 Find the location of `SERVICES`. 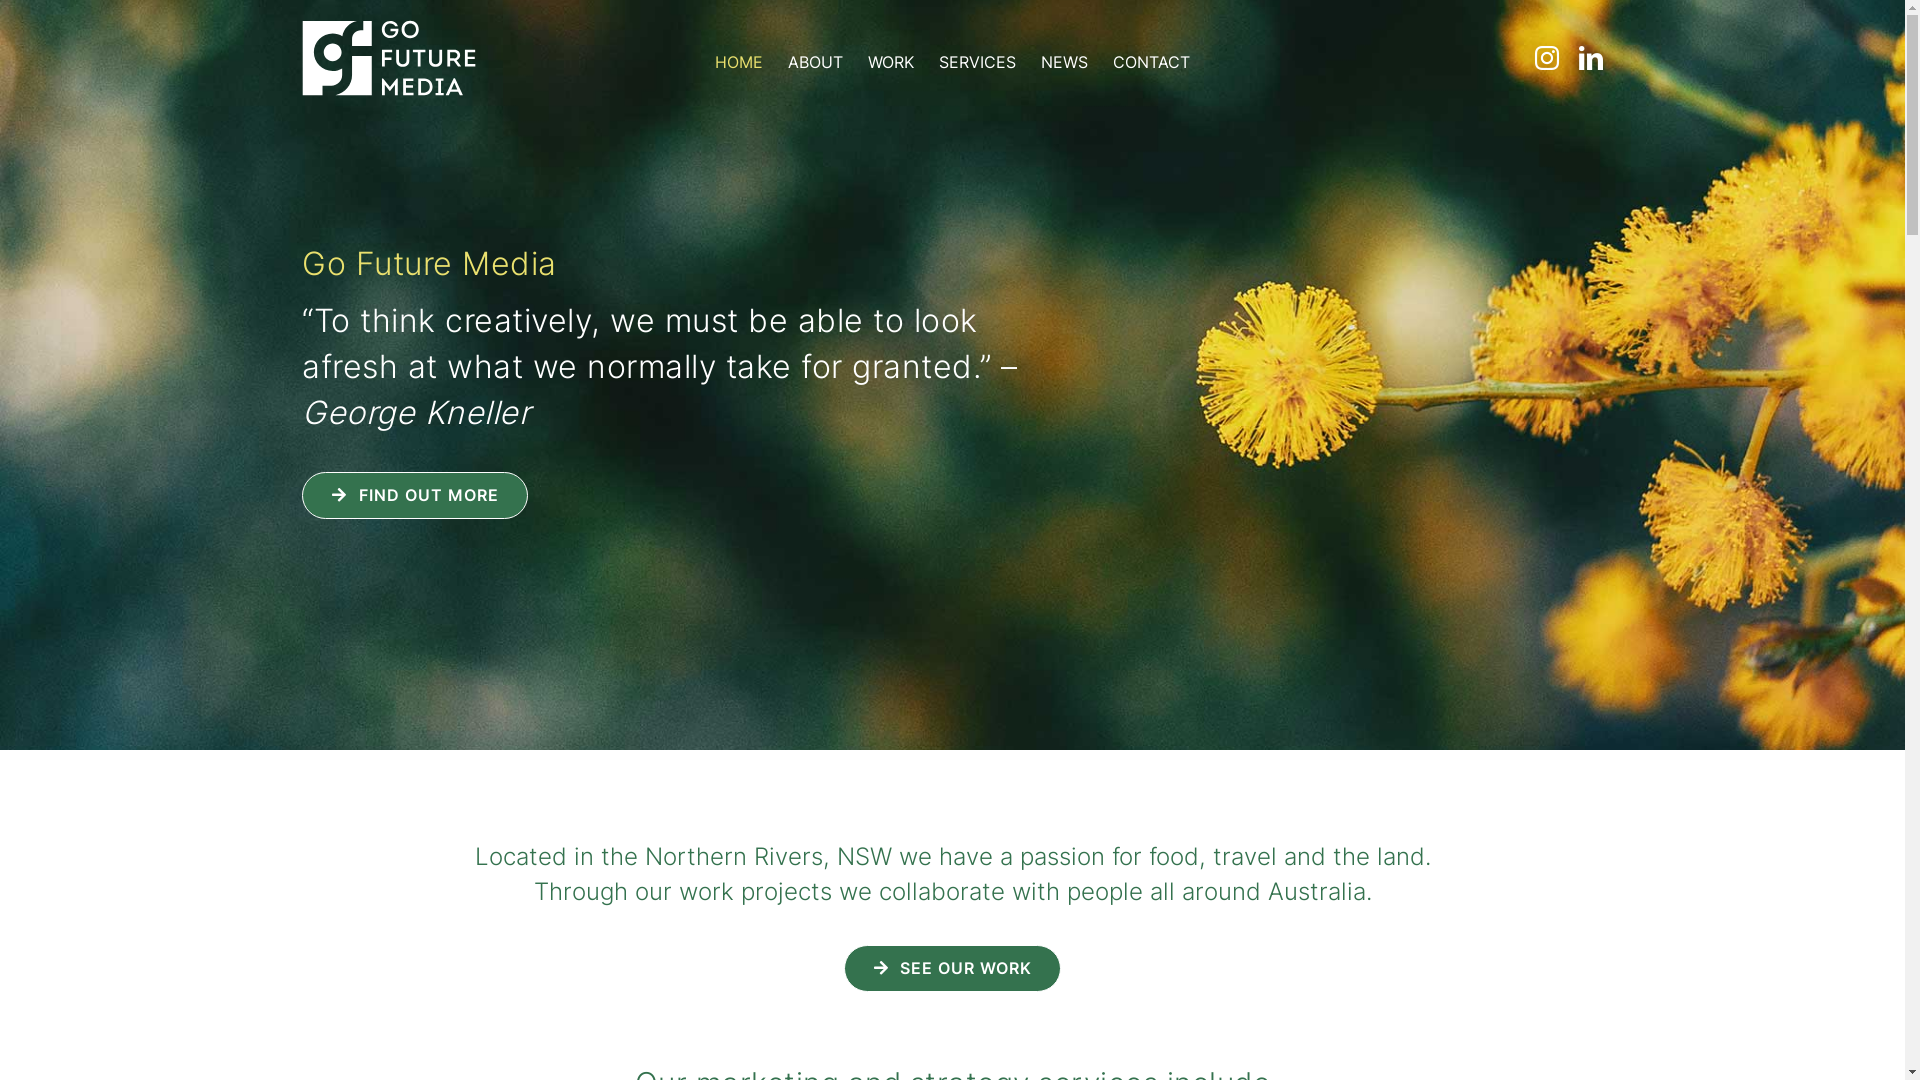

SERVICES is located at coordinates (978, 63).